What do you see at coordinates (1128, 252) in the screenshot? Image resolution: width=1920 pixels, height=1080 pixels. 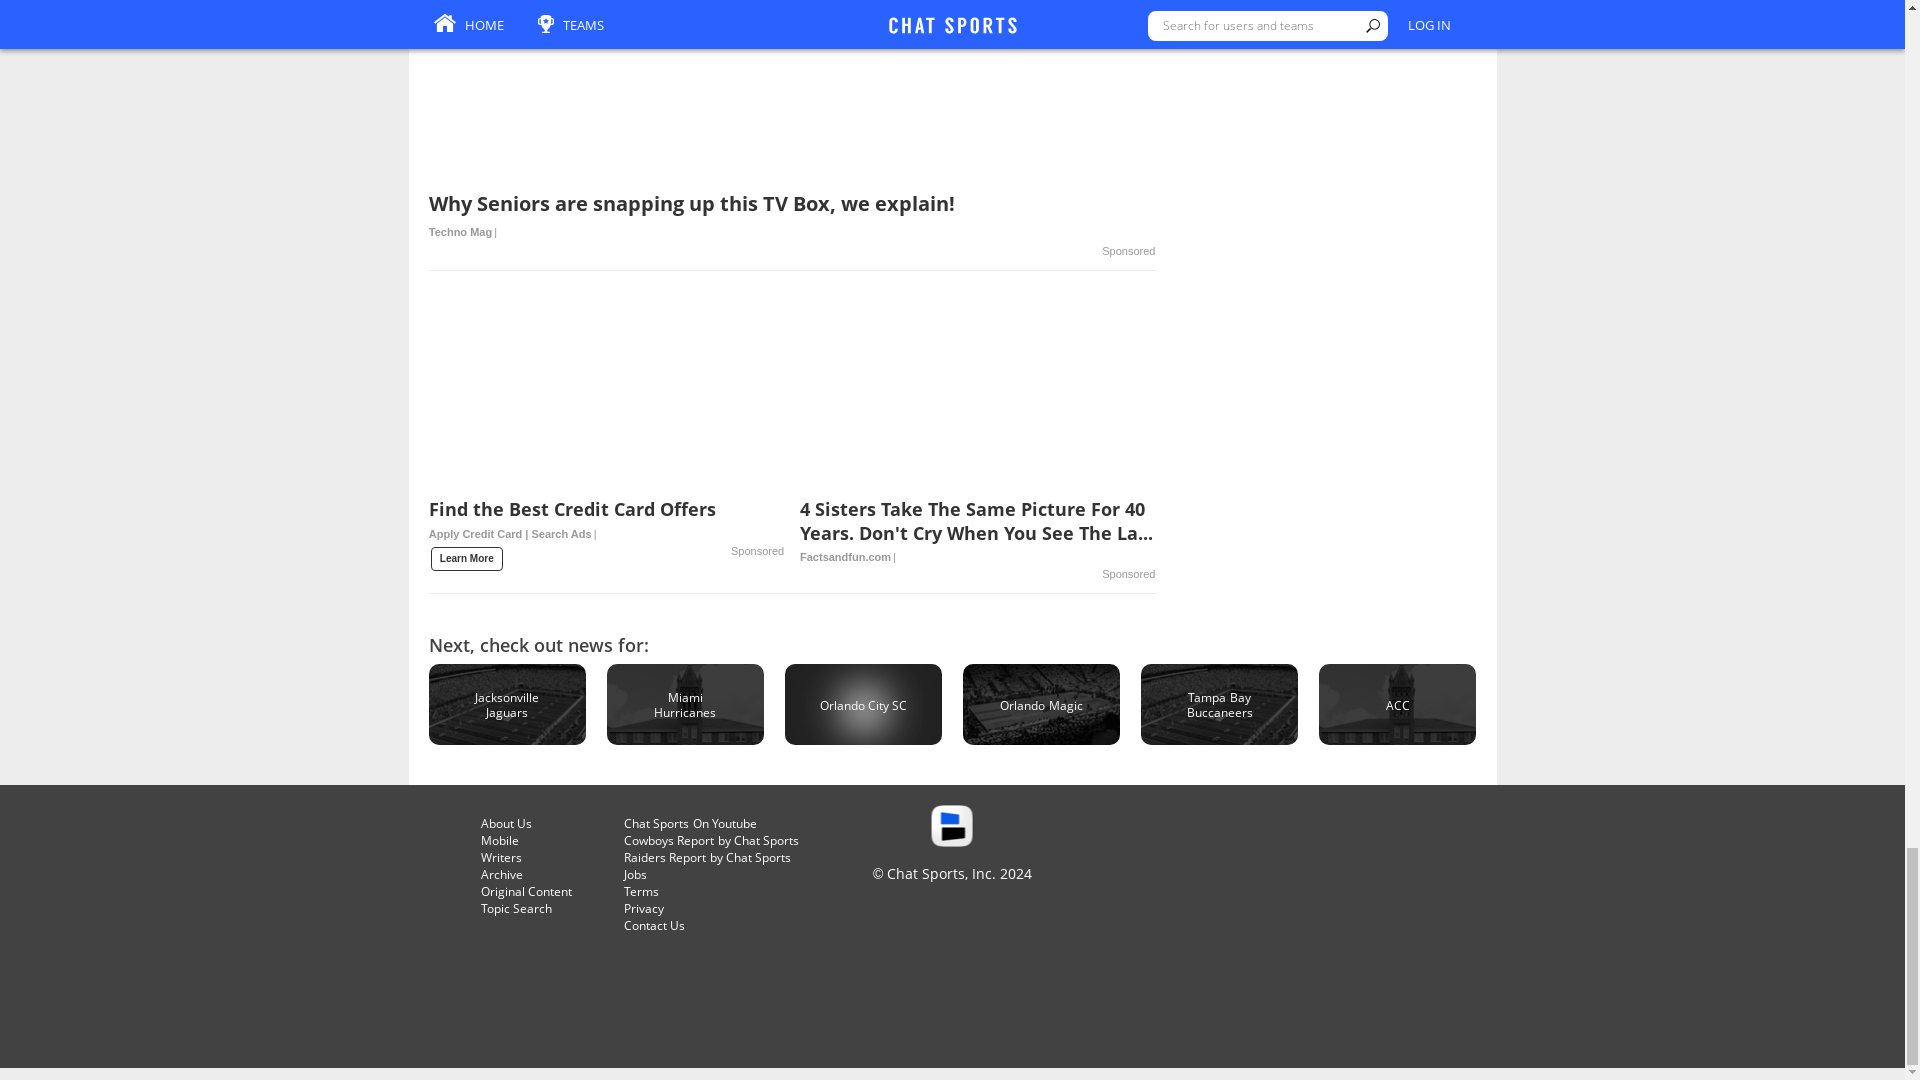 I see `Sponsored` at bounding box center [1128, 252].